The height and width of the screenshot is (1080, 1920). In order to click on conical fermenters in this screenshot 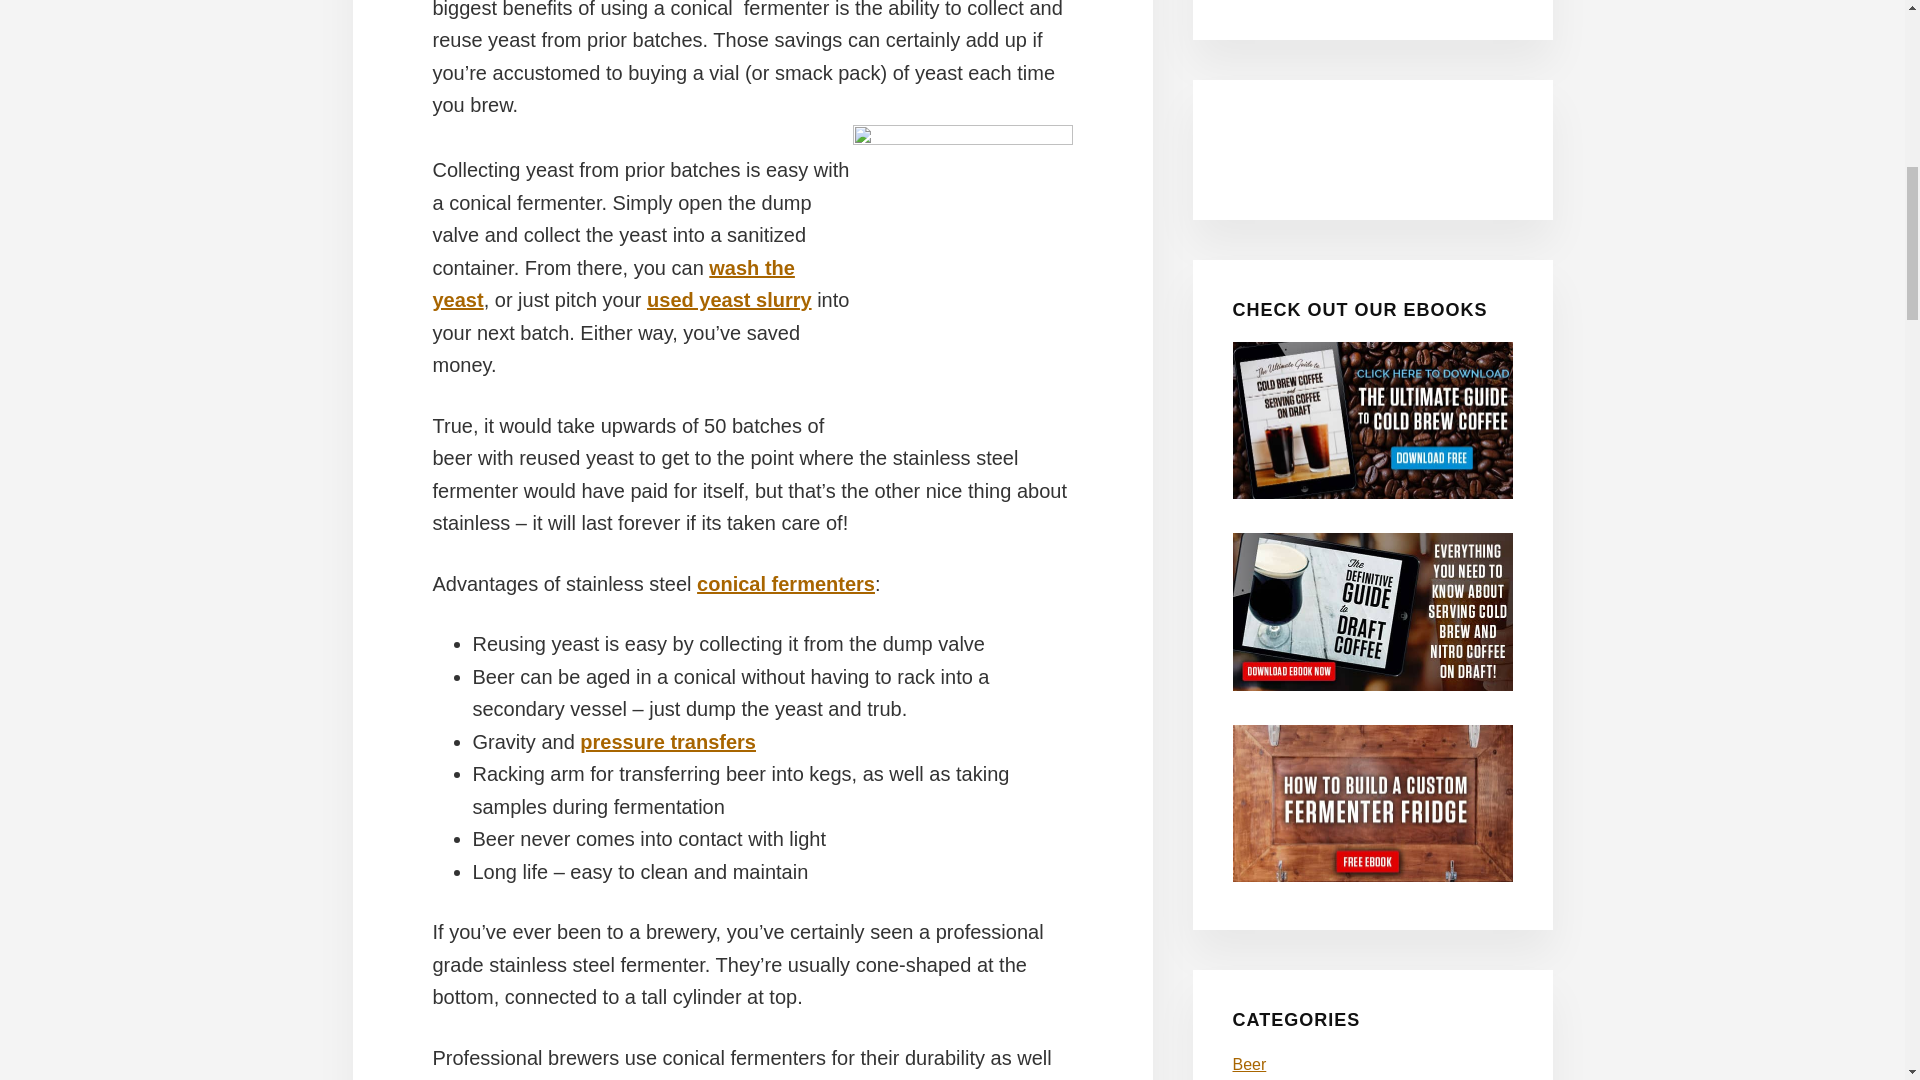, I will do `click(786, 584)`.